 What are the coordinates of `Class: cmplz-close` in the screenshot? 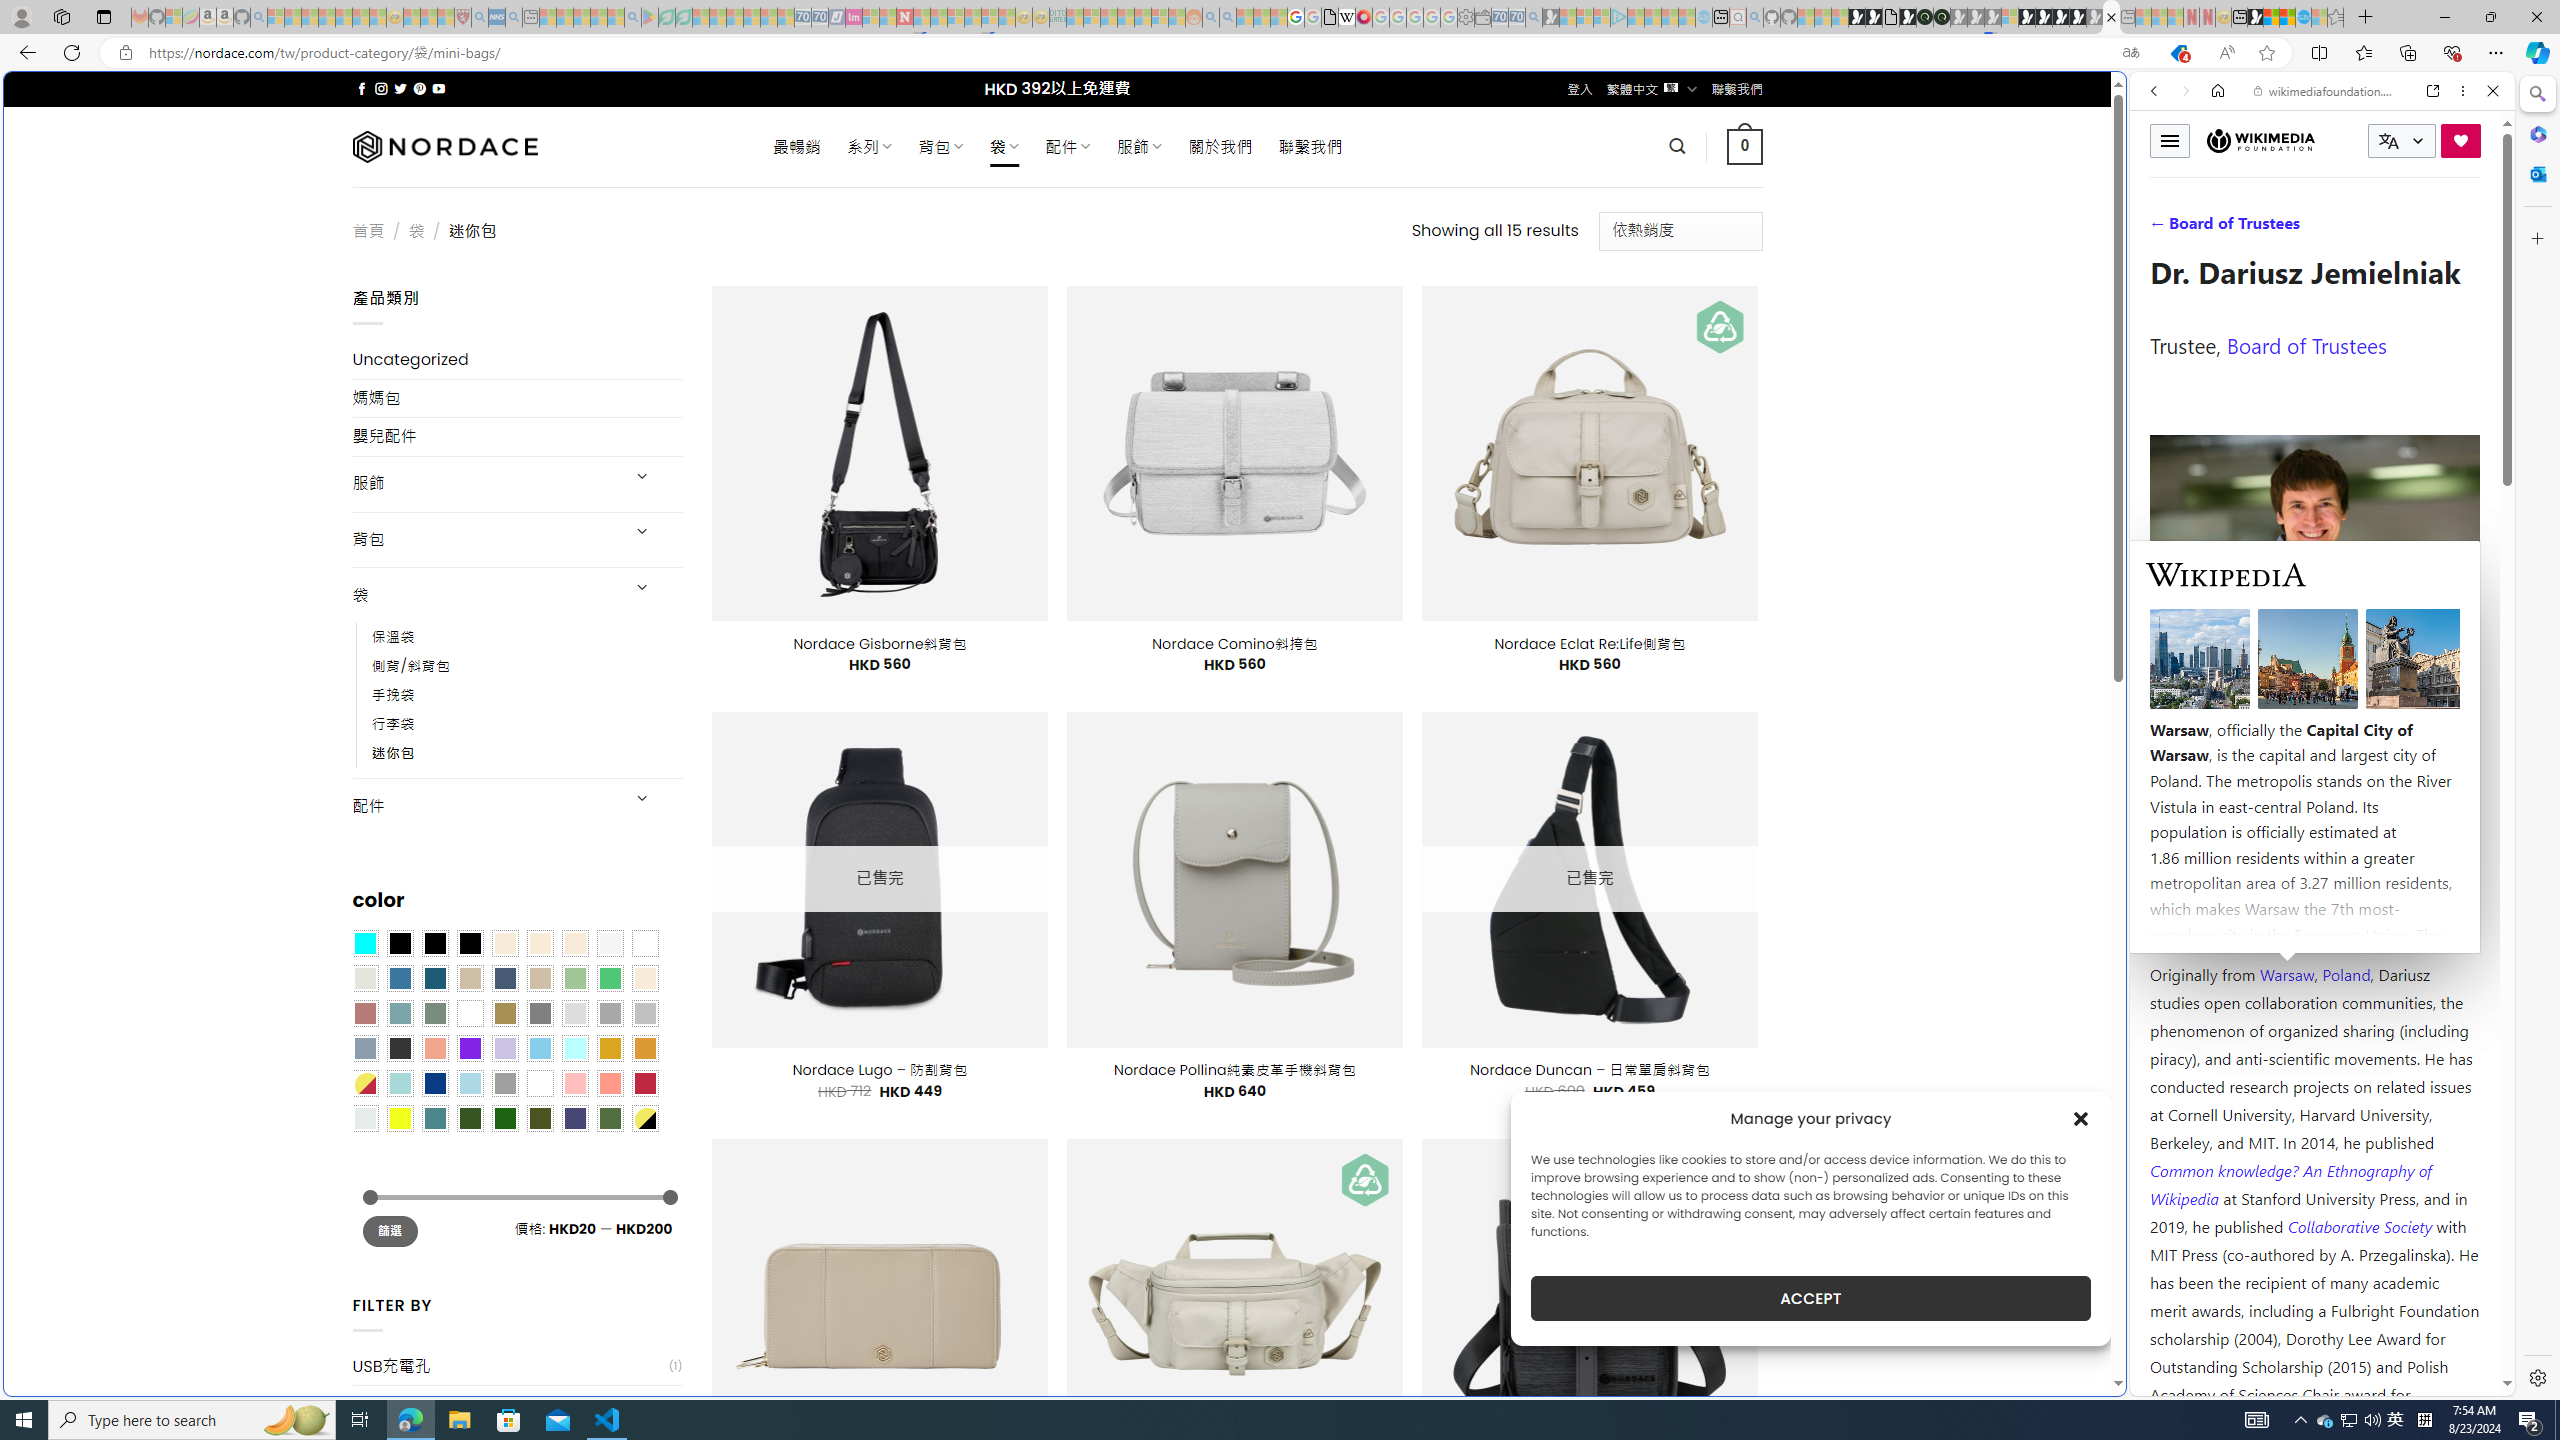 It's located at (2081, 1118).